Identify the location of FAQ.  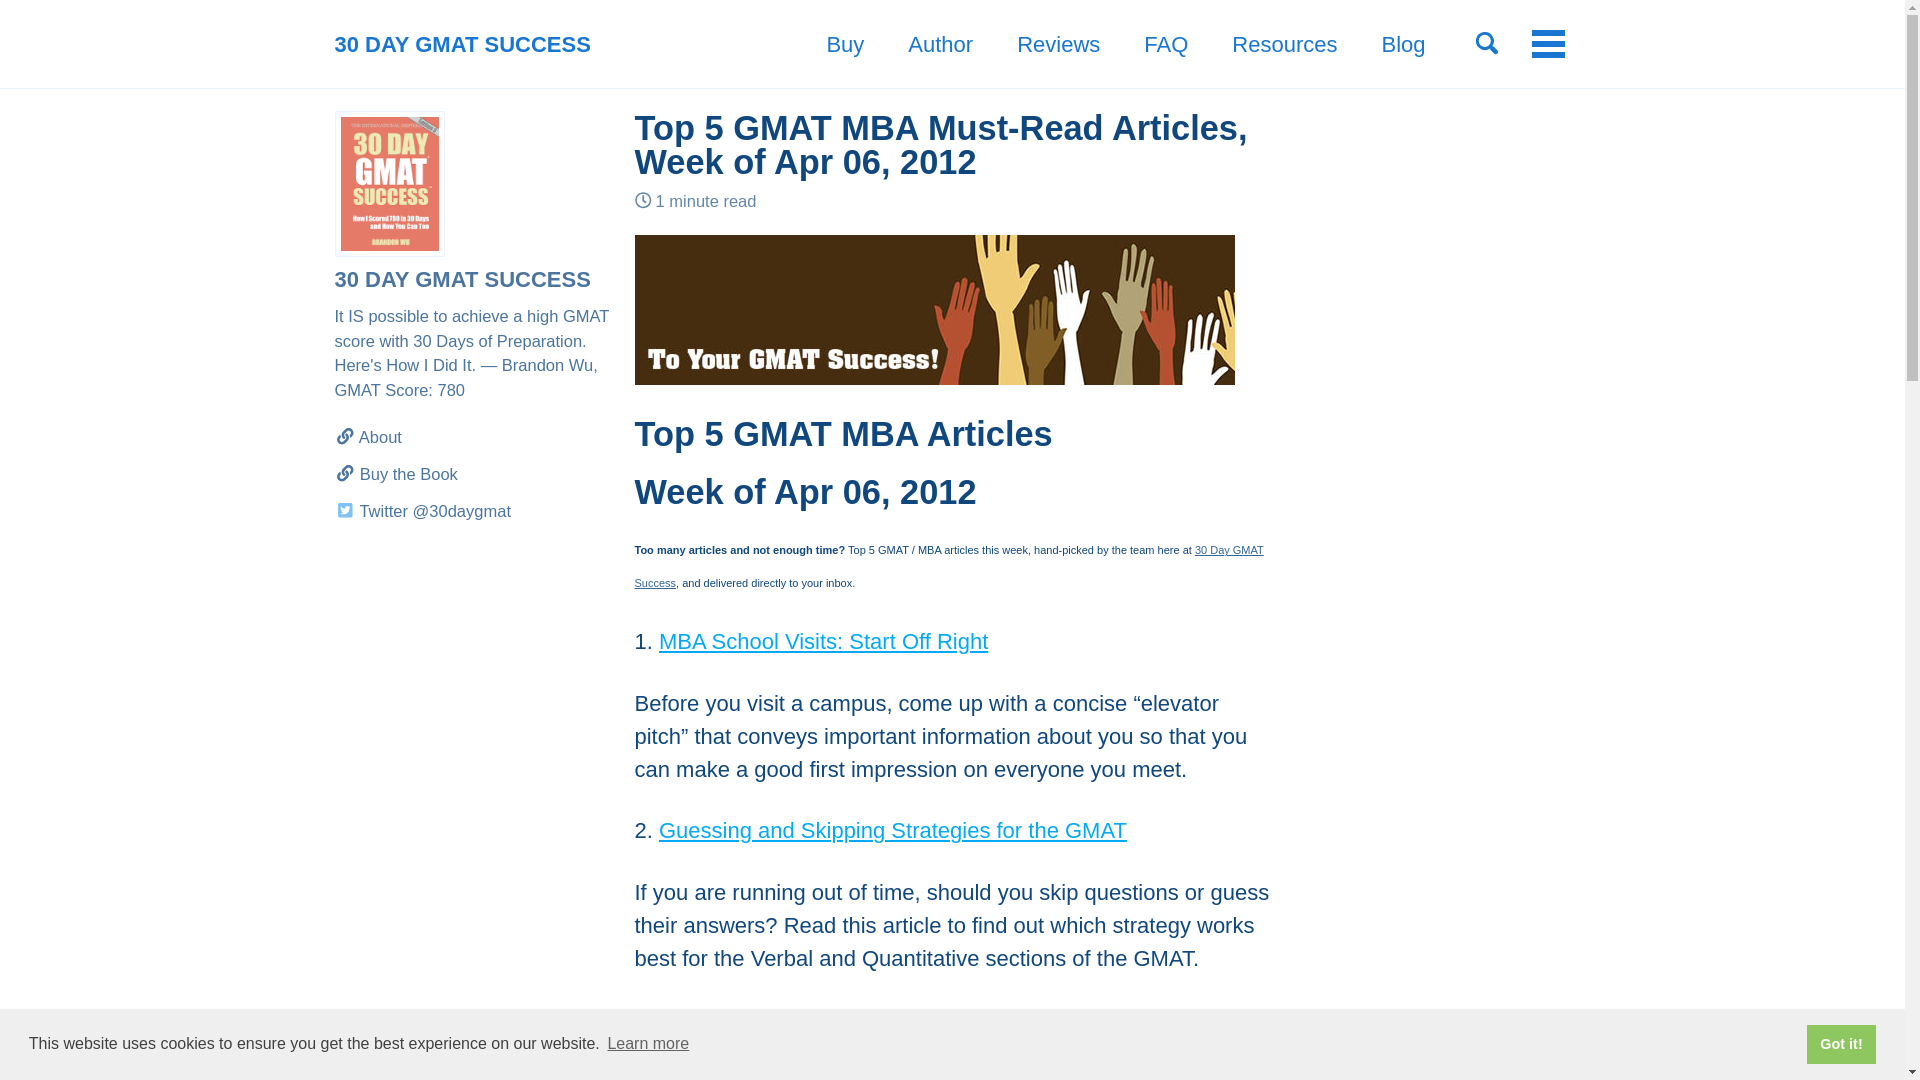
(1166, 44).